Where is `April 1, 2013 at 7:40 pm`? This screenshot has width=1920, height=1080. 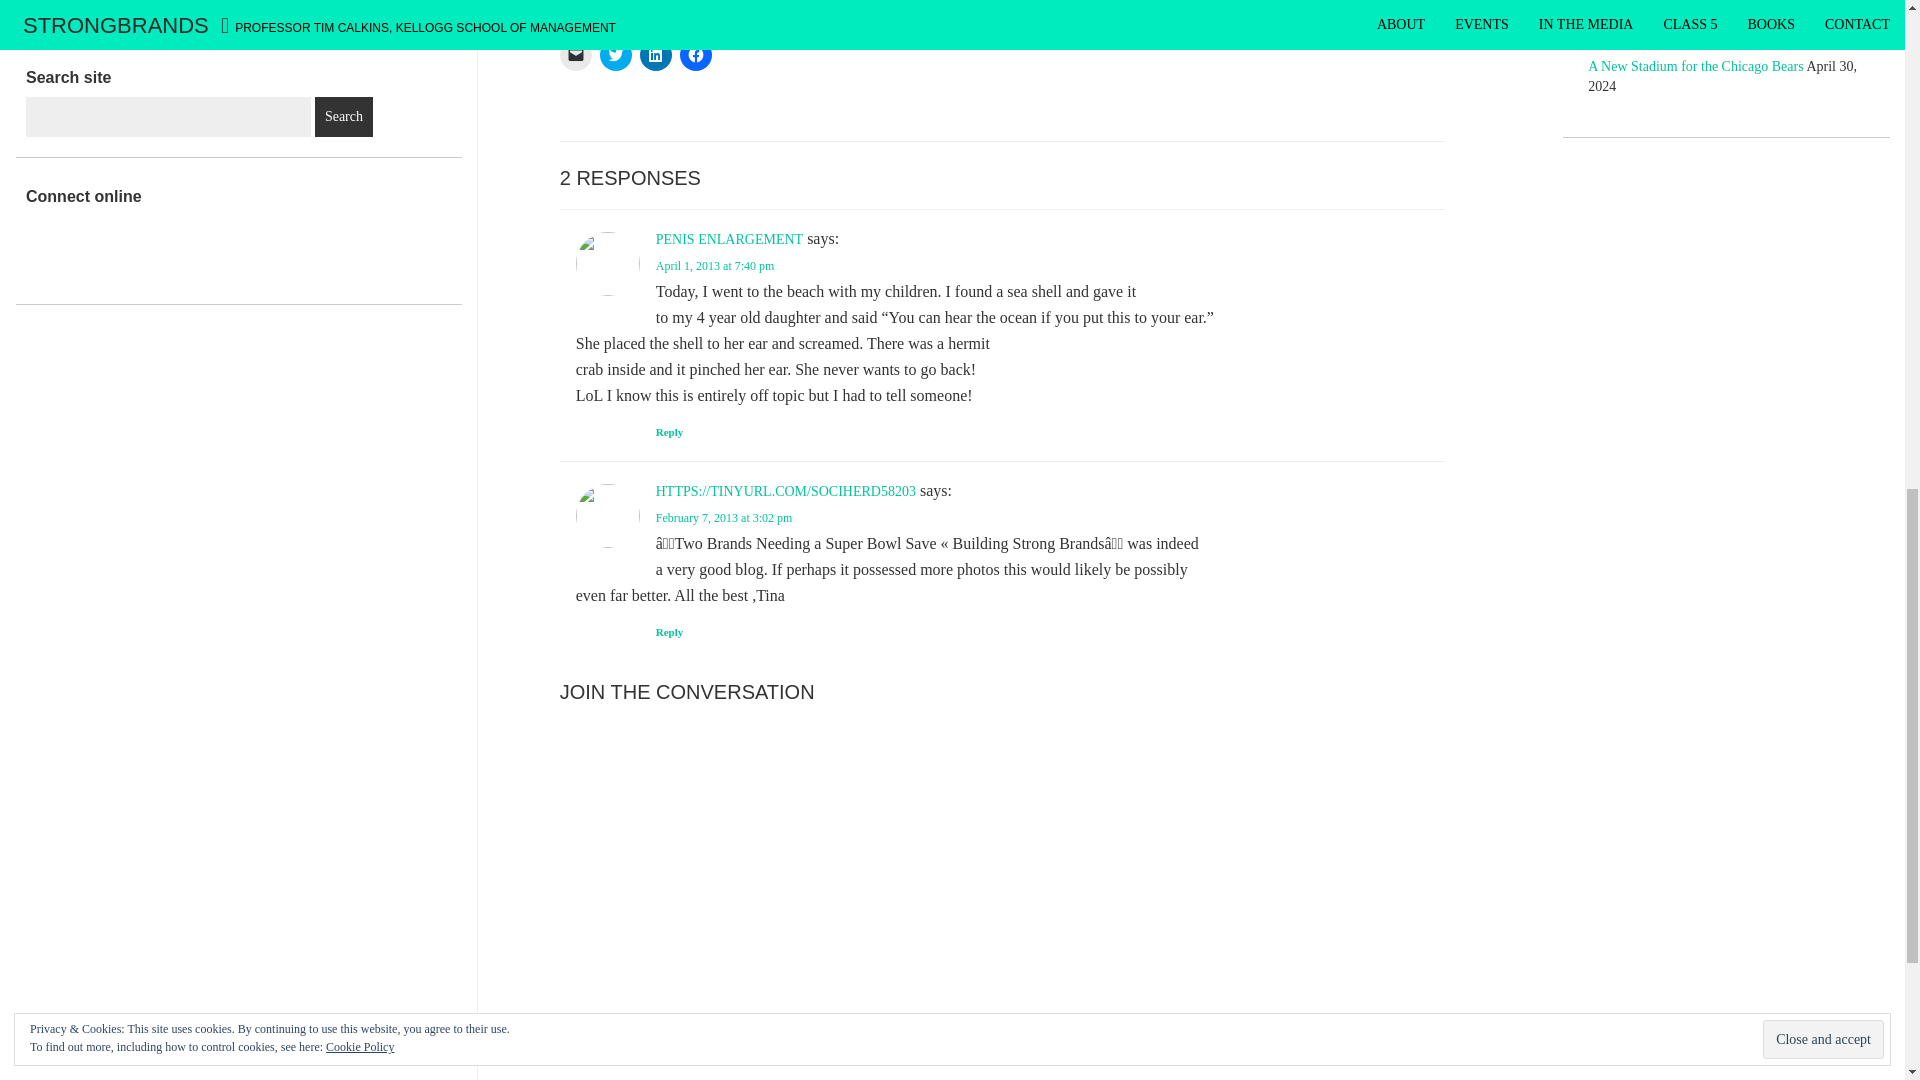 April 1, 2013 at 7:40 pm is located at coordinates (716, 266).